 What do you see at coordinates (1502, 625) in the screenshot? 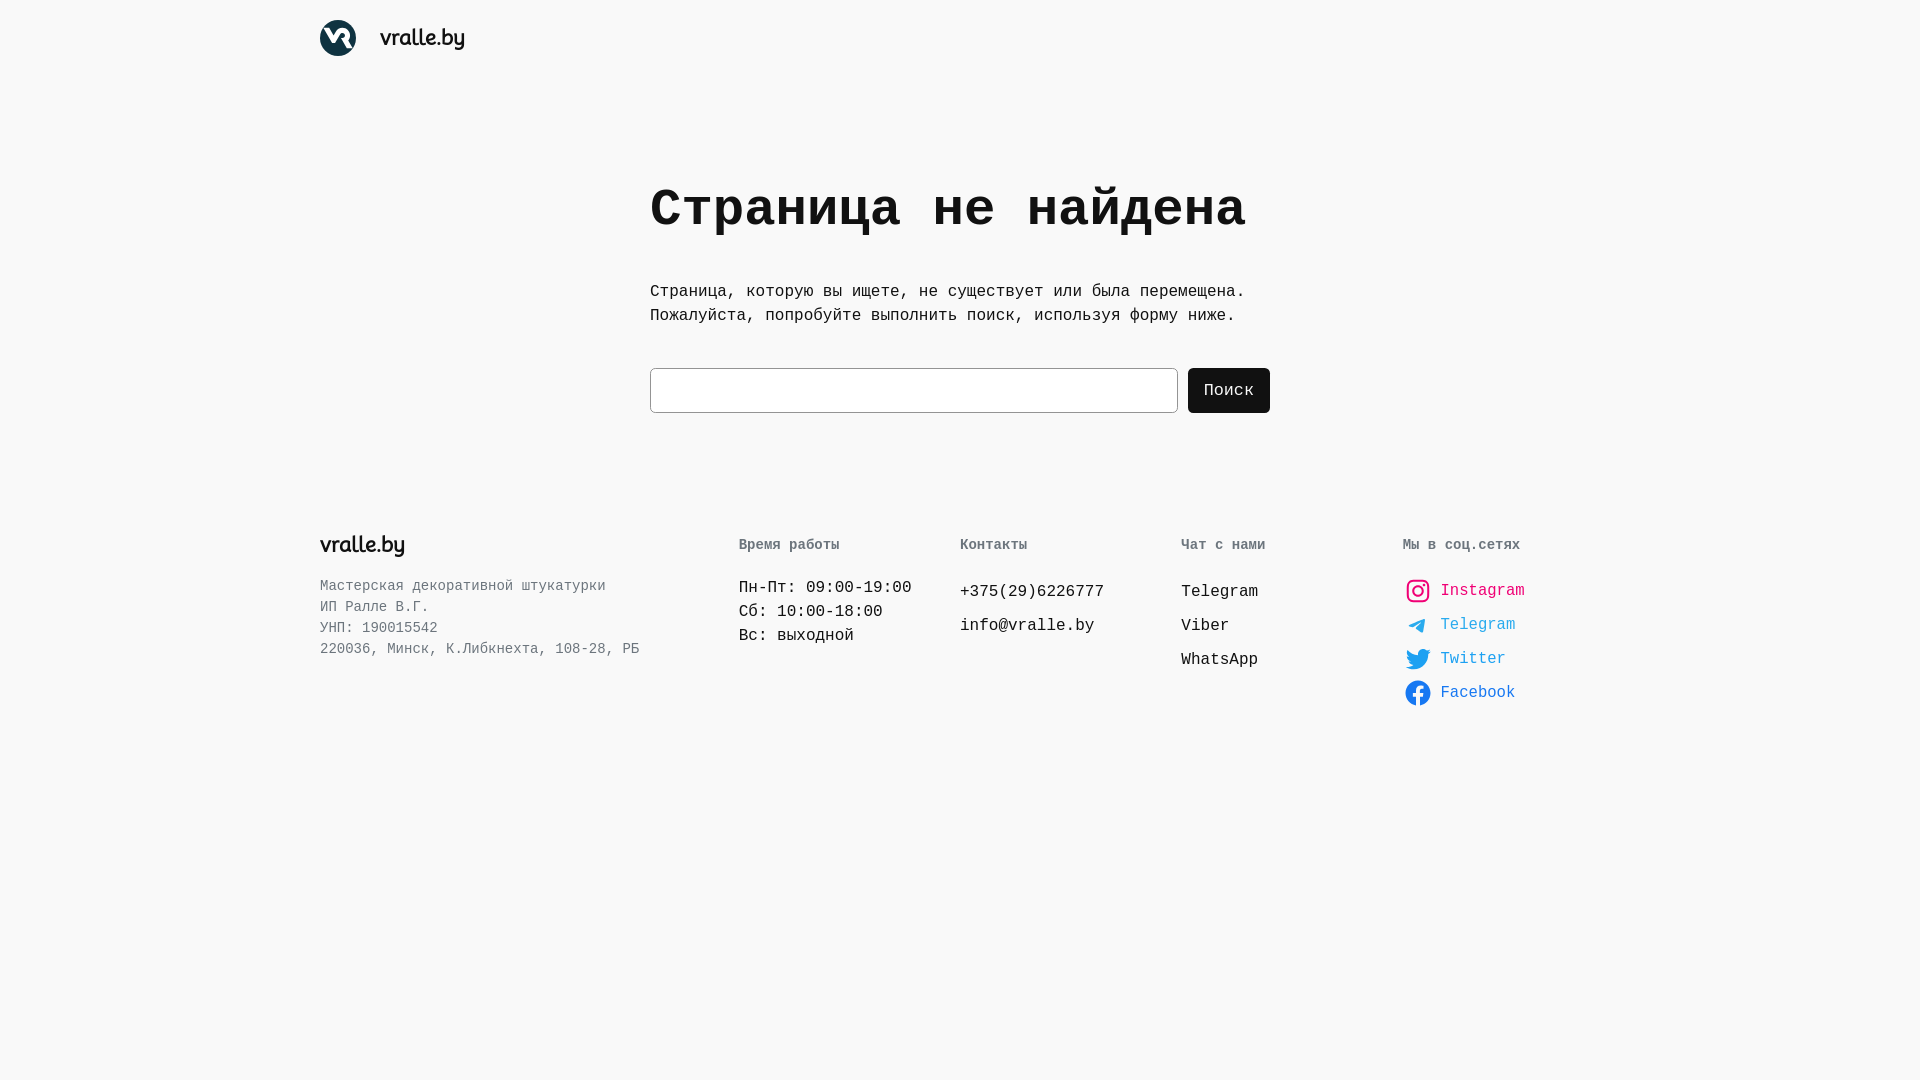
I see `Telegram` at bounding box center [1502, 625].